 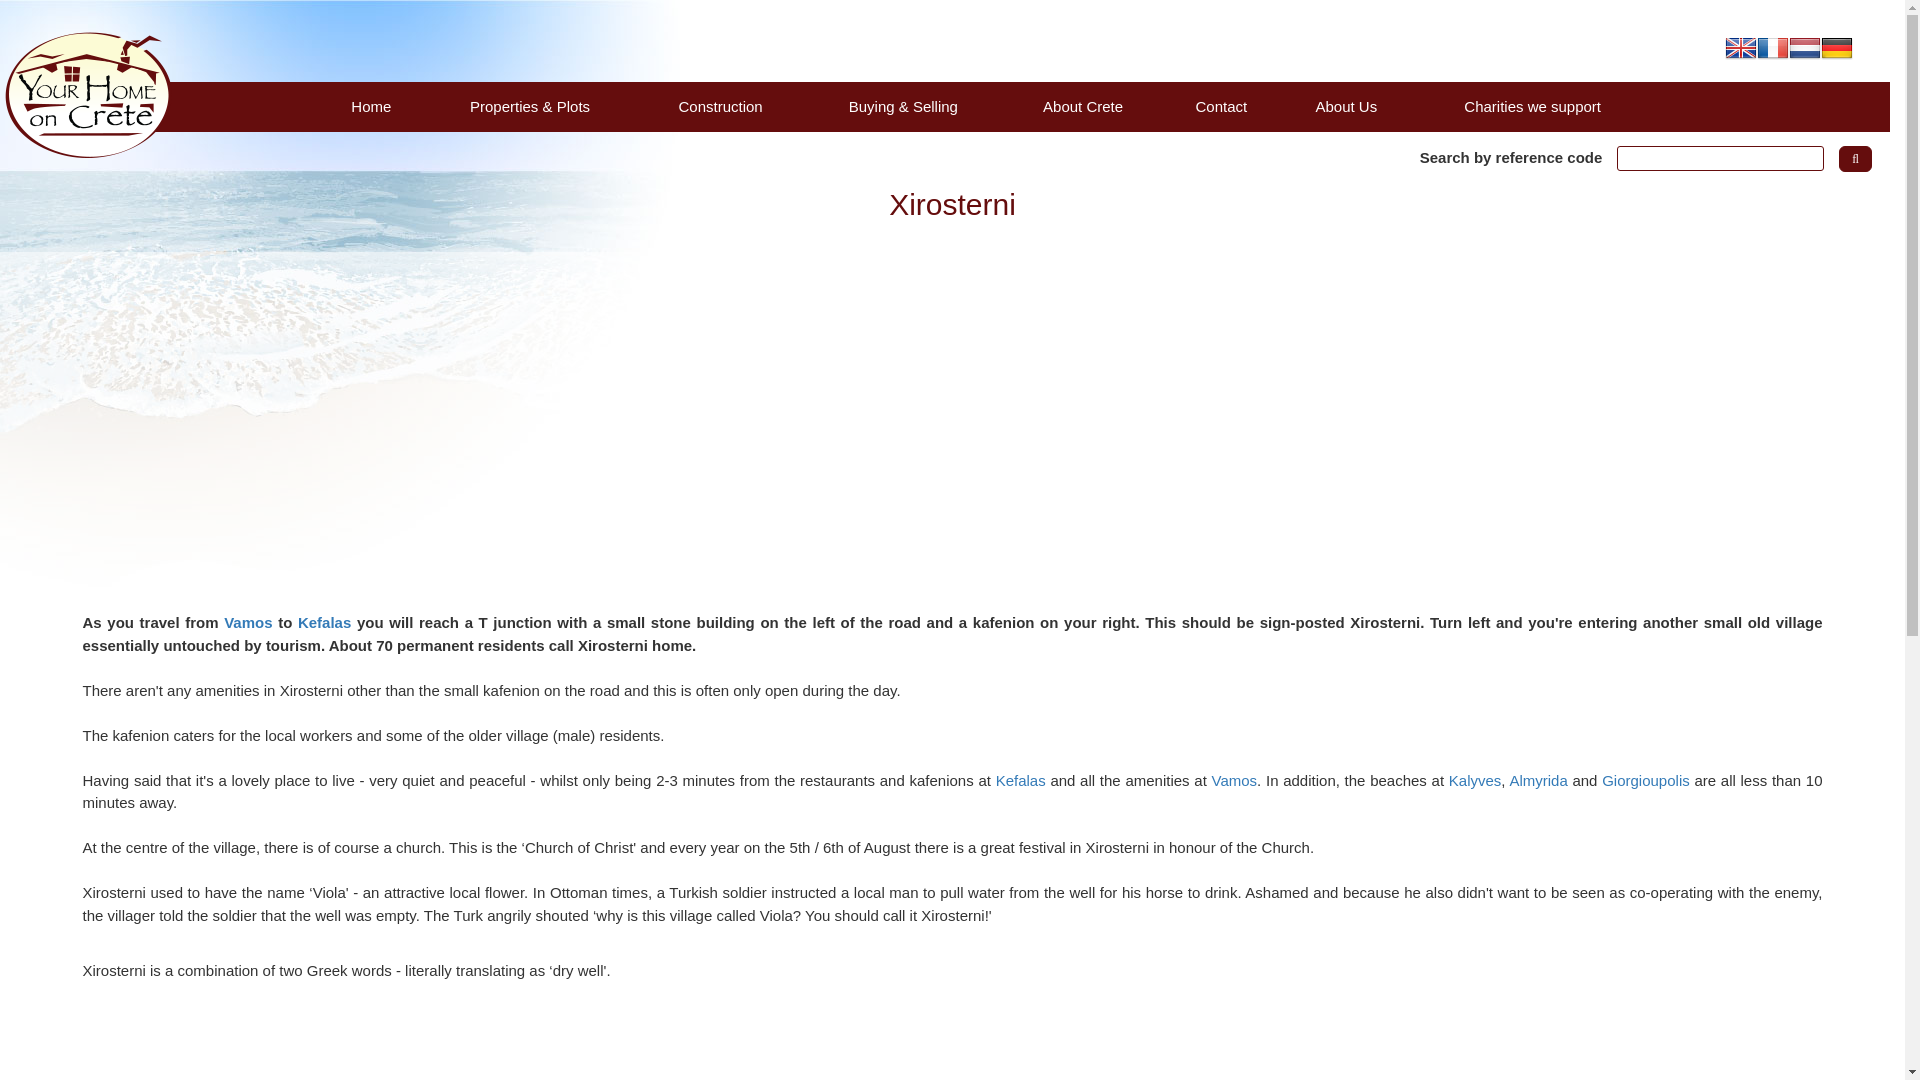 I want to click on Nederlands, so click(x=1804, y=46).